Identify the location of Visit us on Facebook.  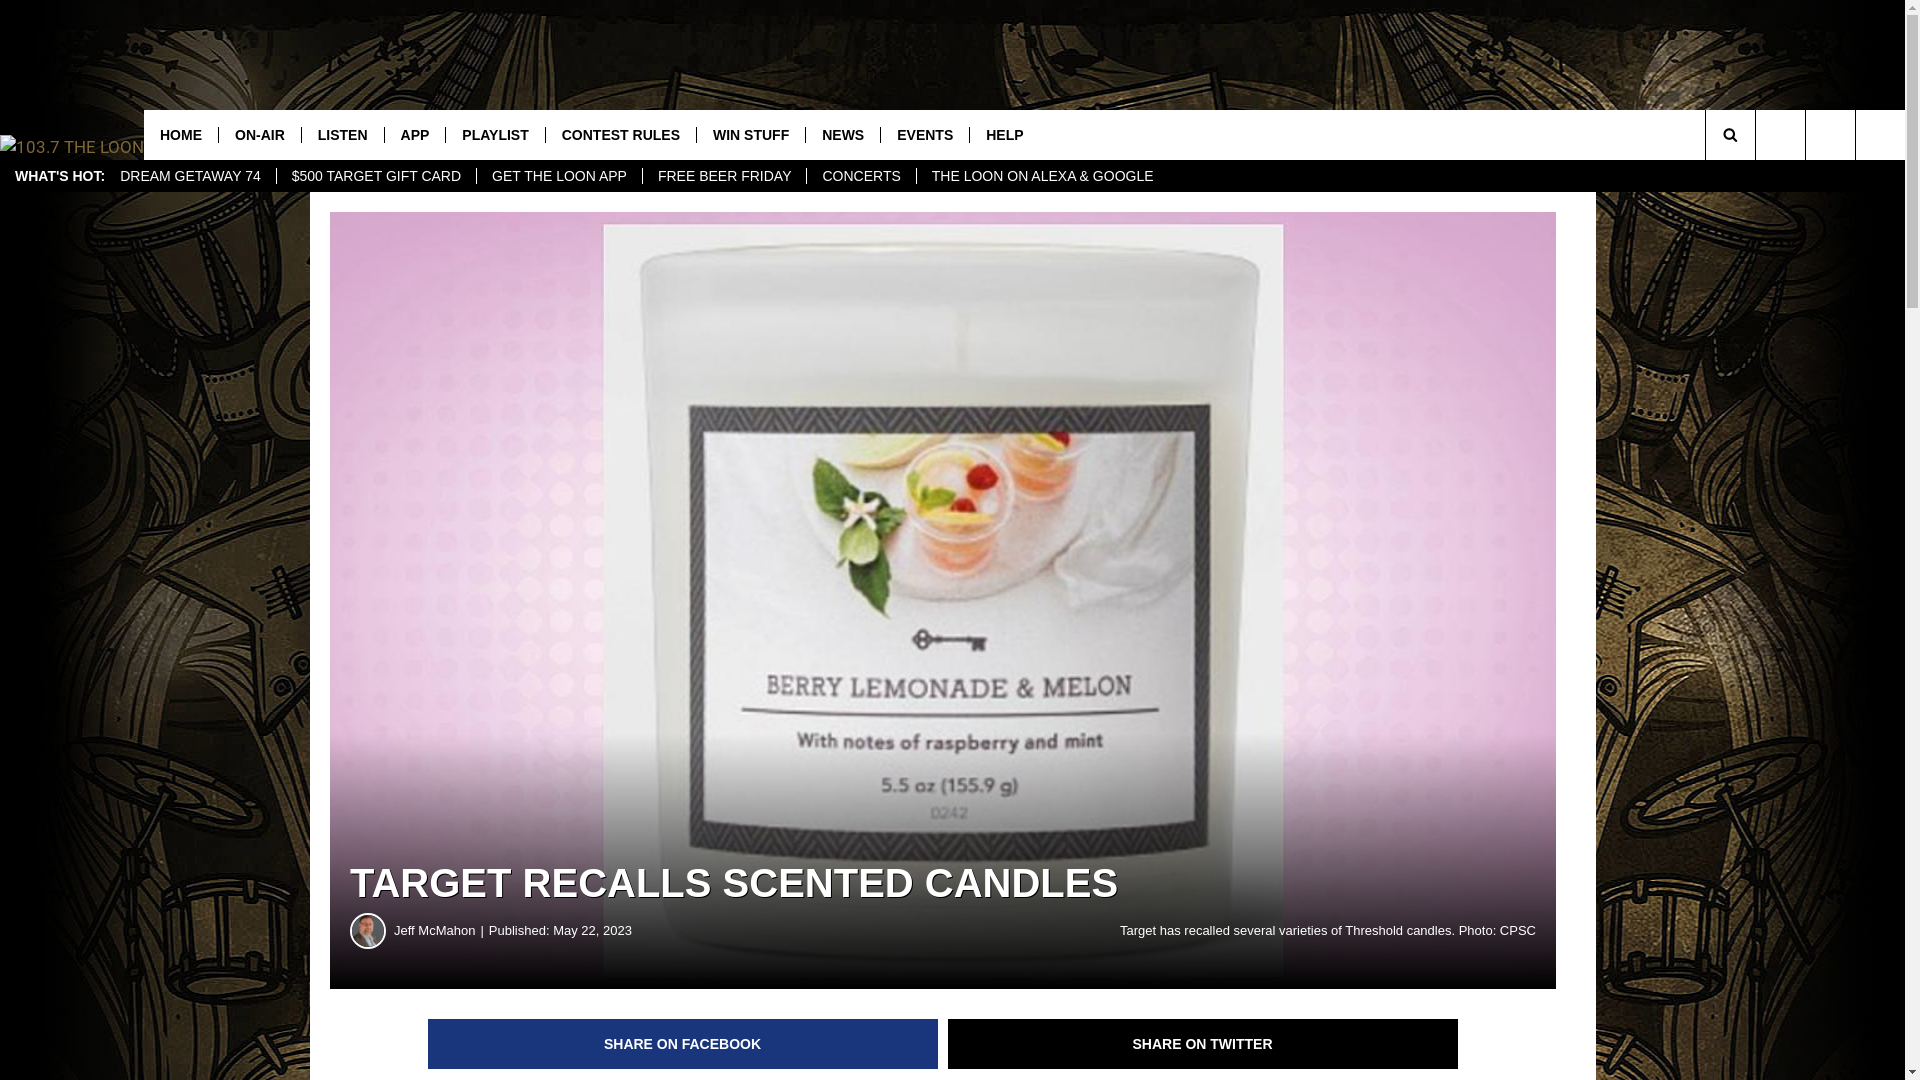
(1830, 135).